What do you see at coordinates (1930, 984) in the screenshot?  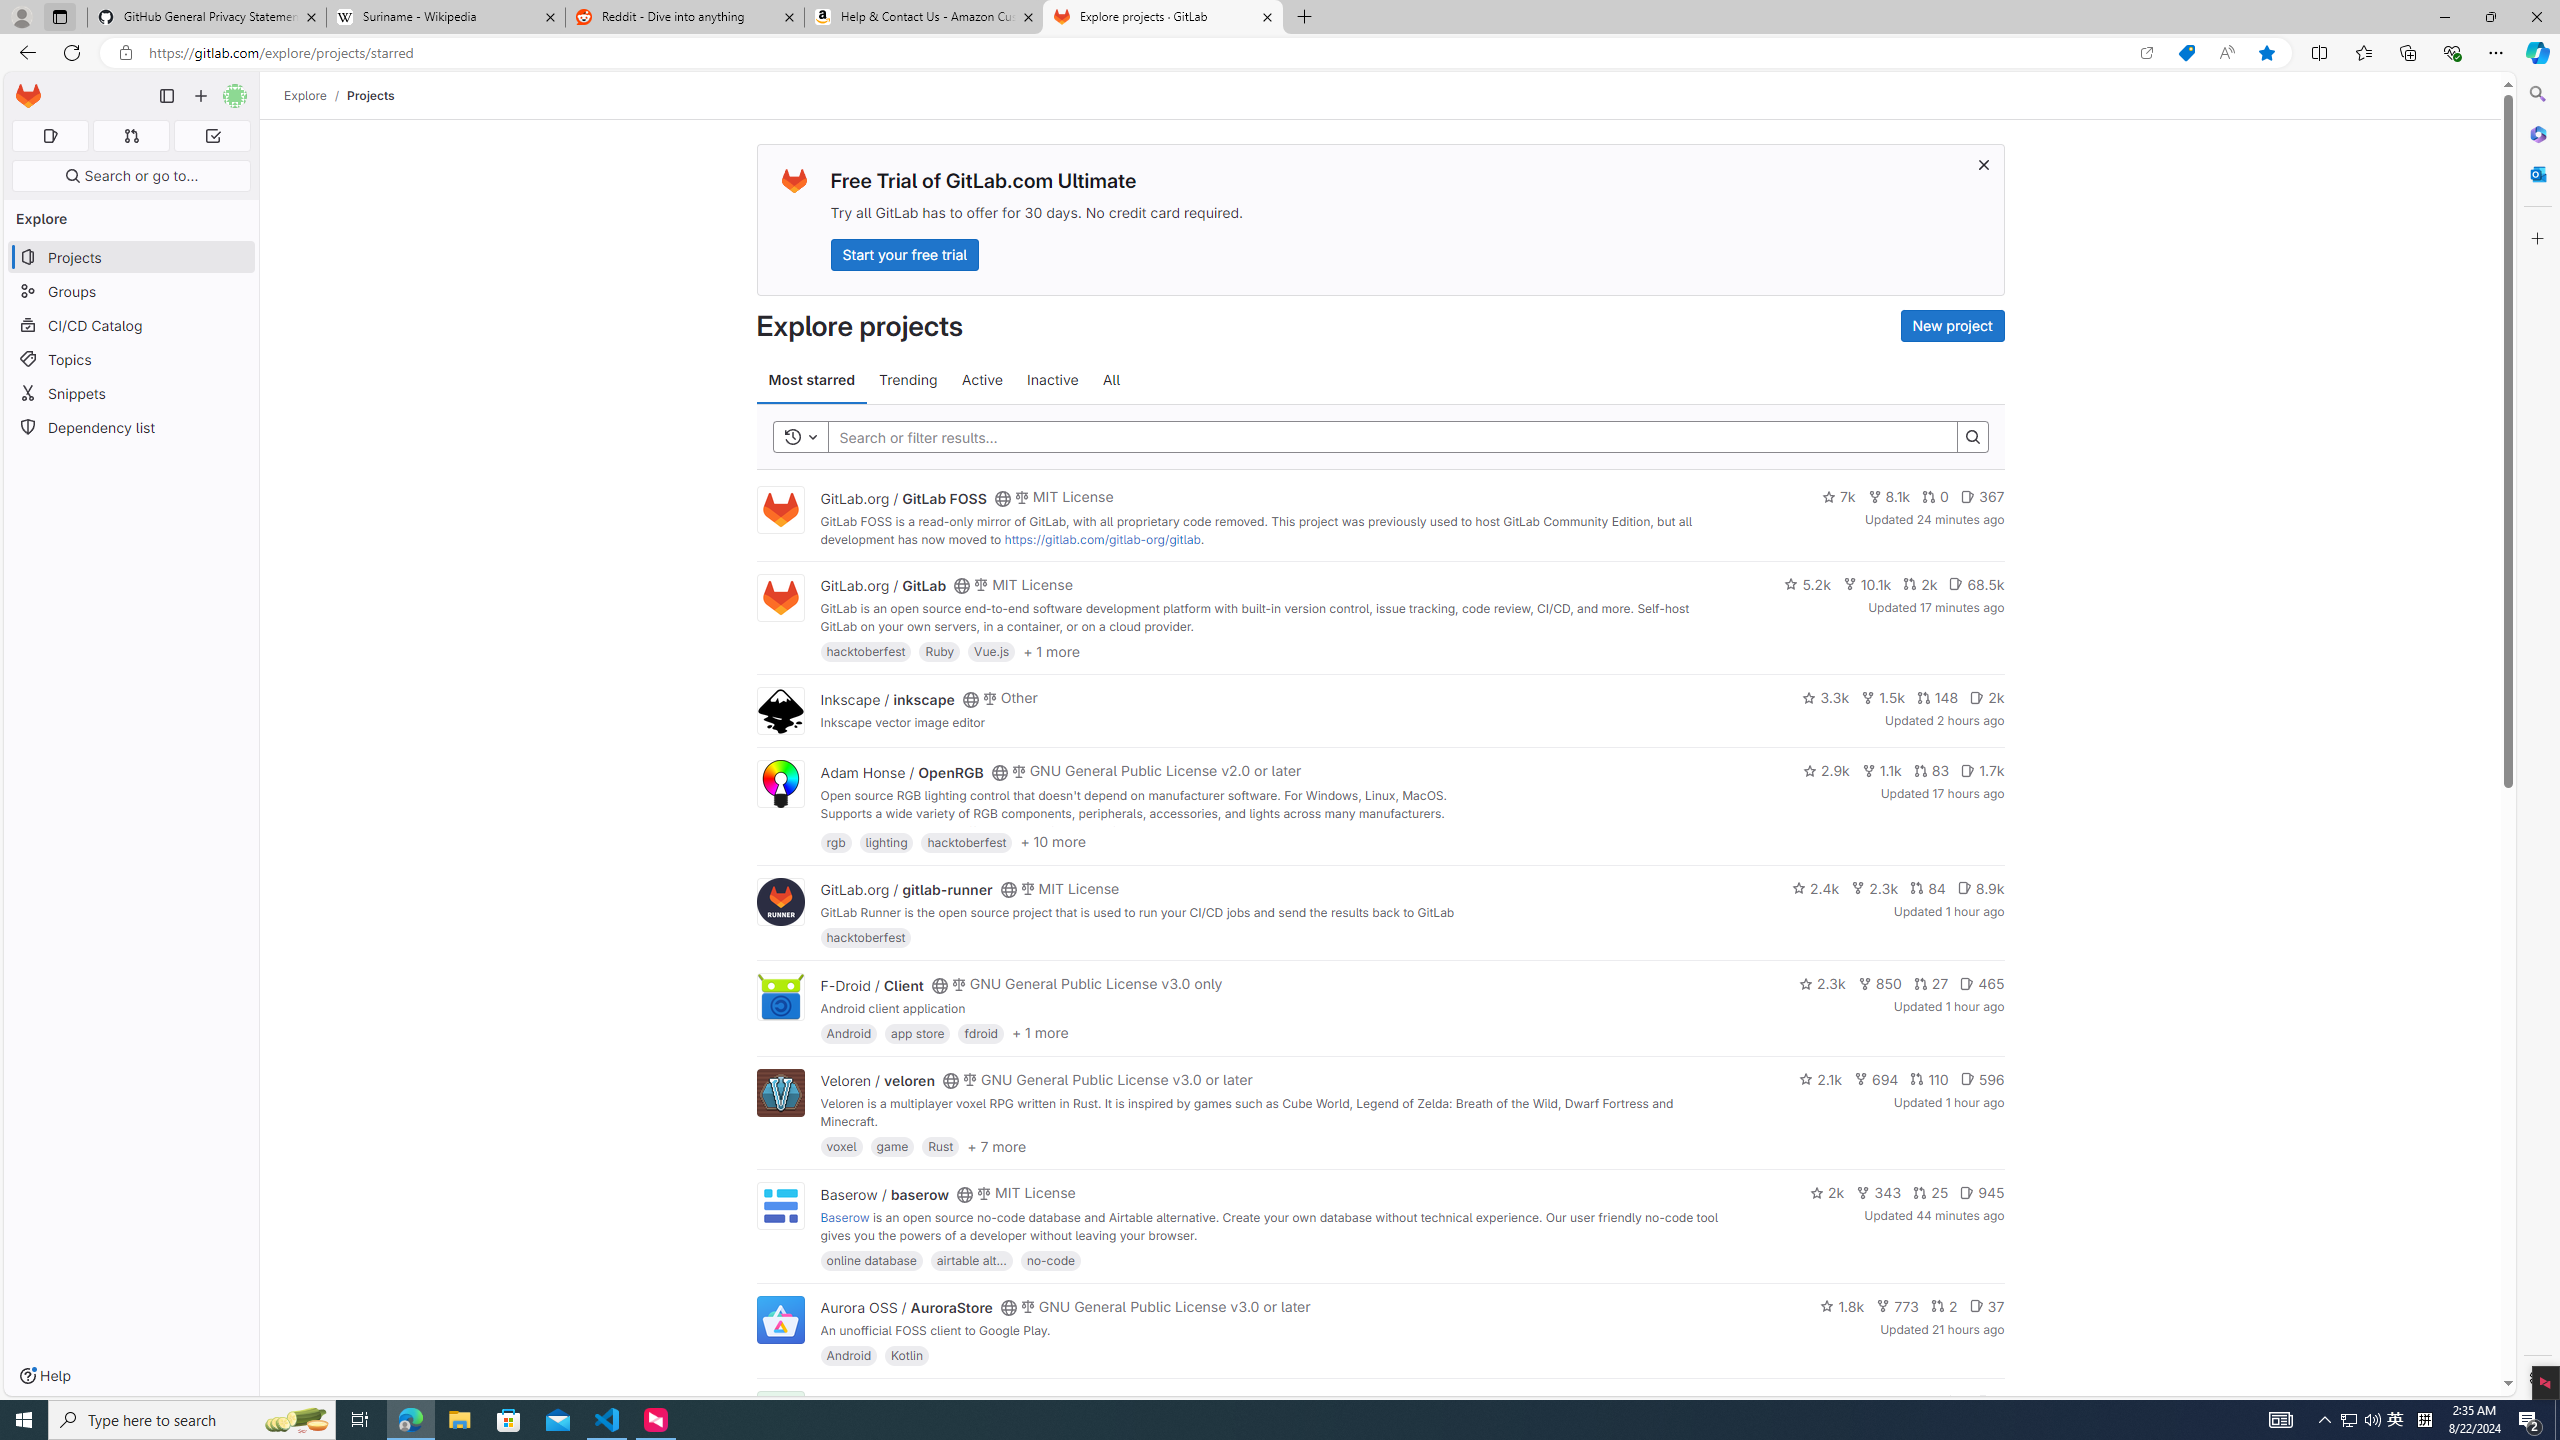 I see `27` at bounding box center [1930, 984].